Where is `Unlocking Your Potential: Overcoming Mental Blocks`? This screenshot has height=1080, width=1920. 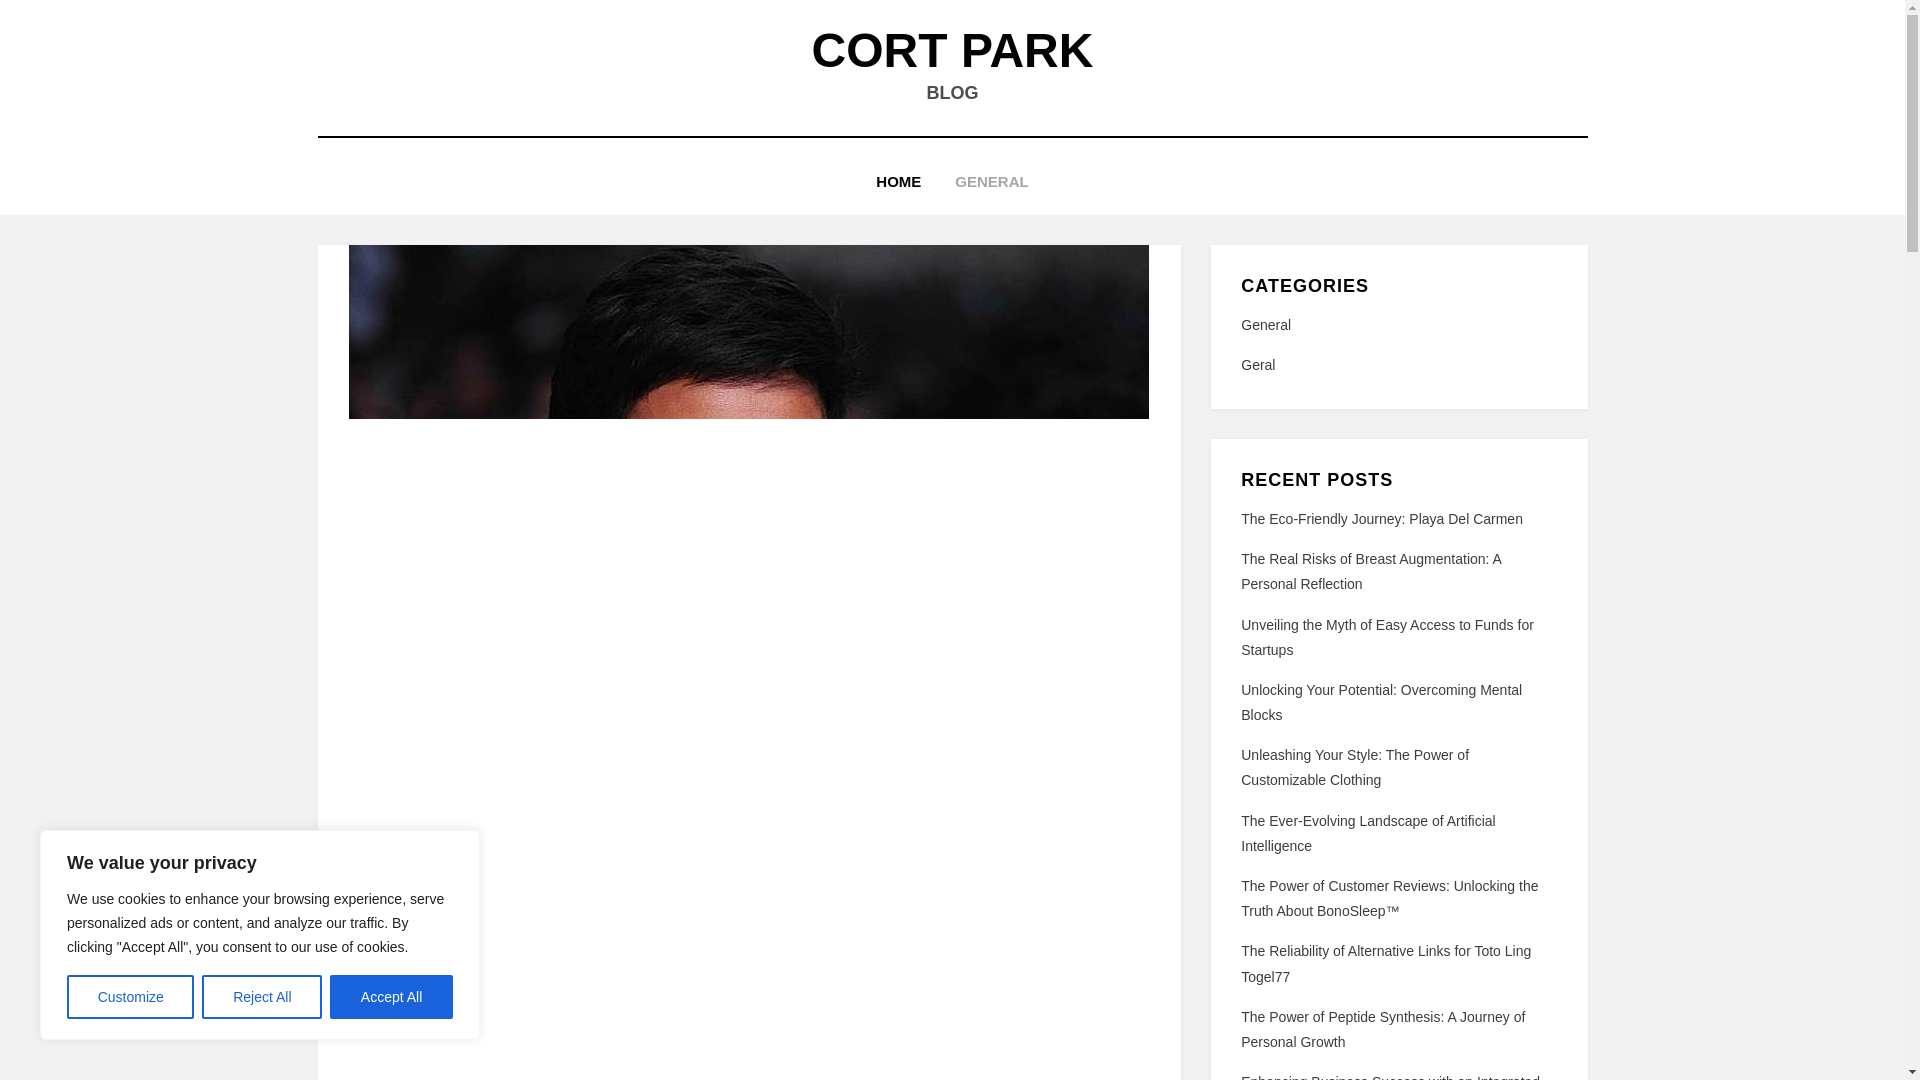
Unlocking Your Potential: Overcoming Mental Blocks is located at coordinates (1381, 702).